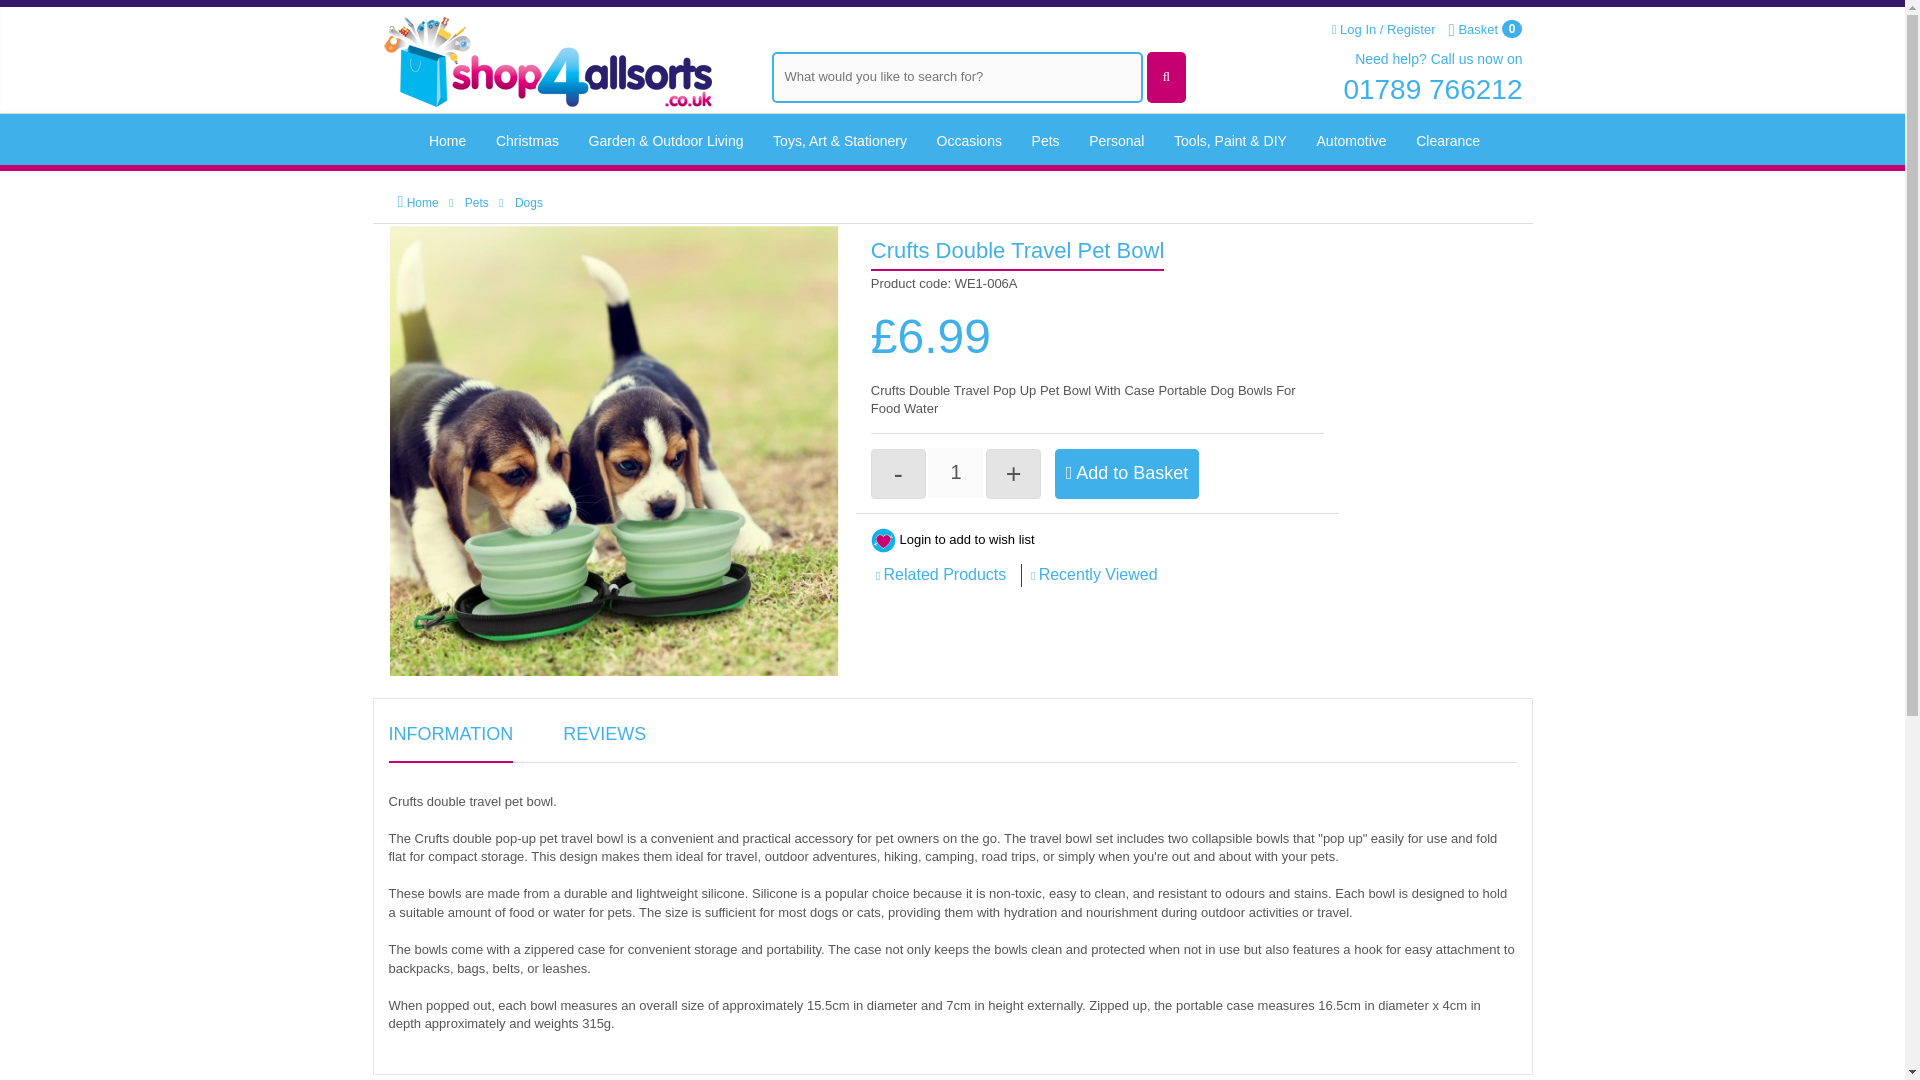 The height and width of the screenshot is (1080, 1920). I want to click on Christmas, so click(528, 142).